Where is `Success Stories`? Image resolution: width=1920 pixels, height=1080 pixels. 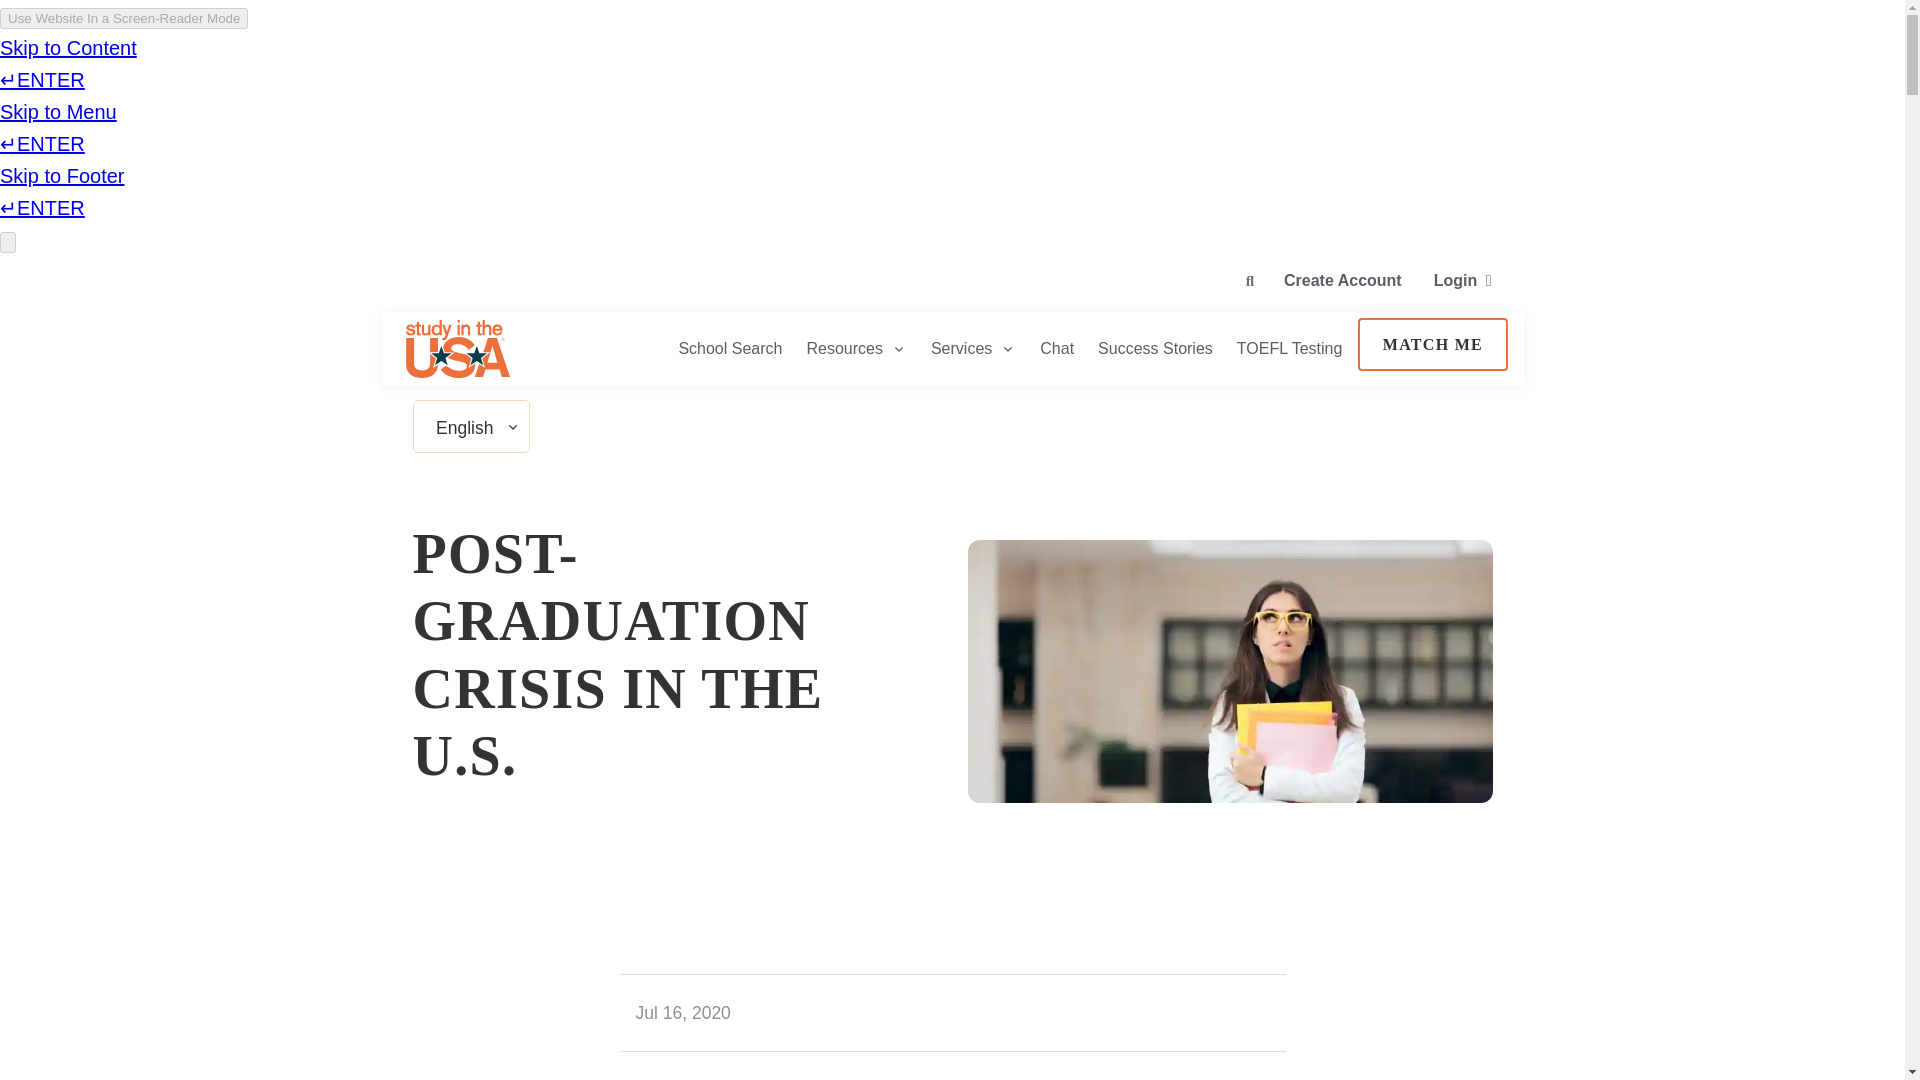
Success Stories is located at coordinates (1155, 348).